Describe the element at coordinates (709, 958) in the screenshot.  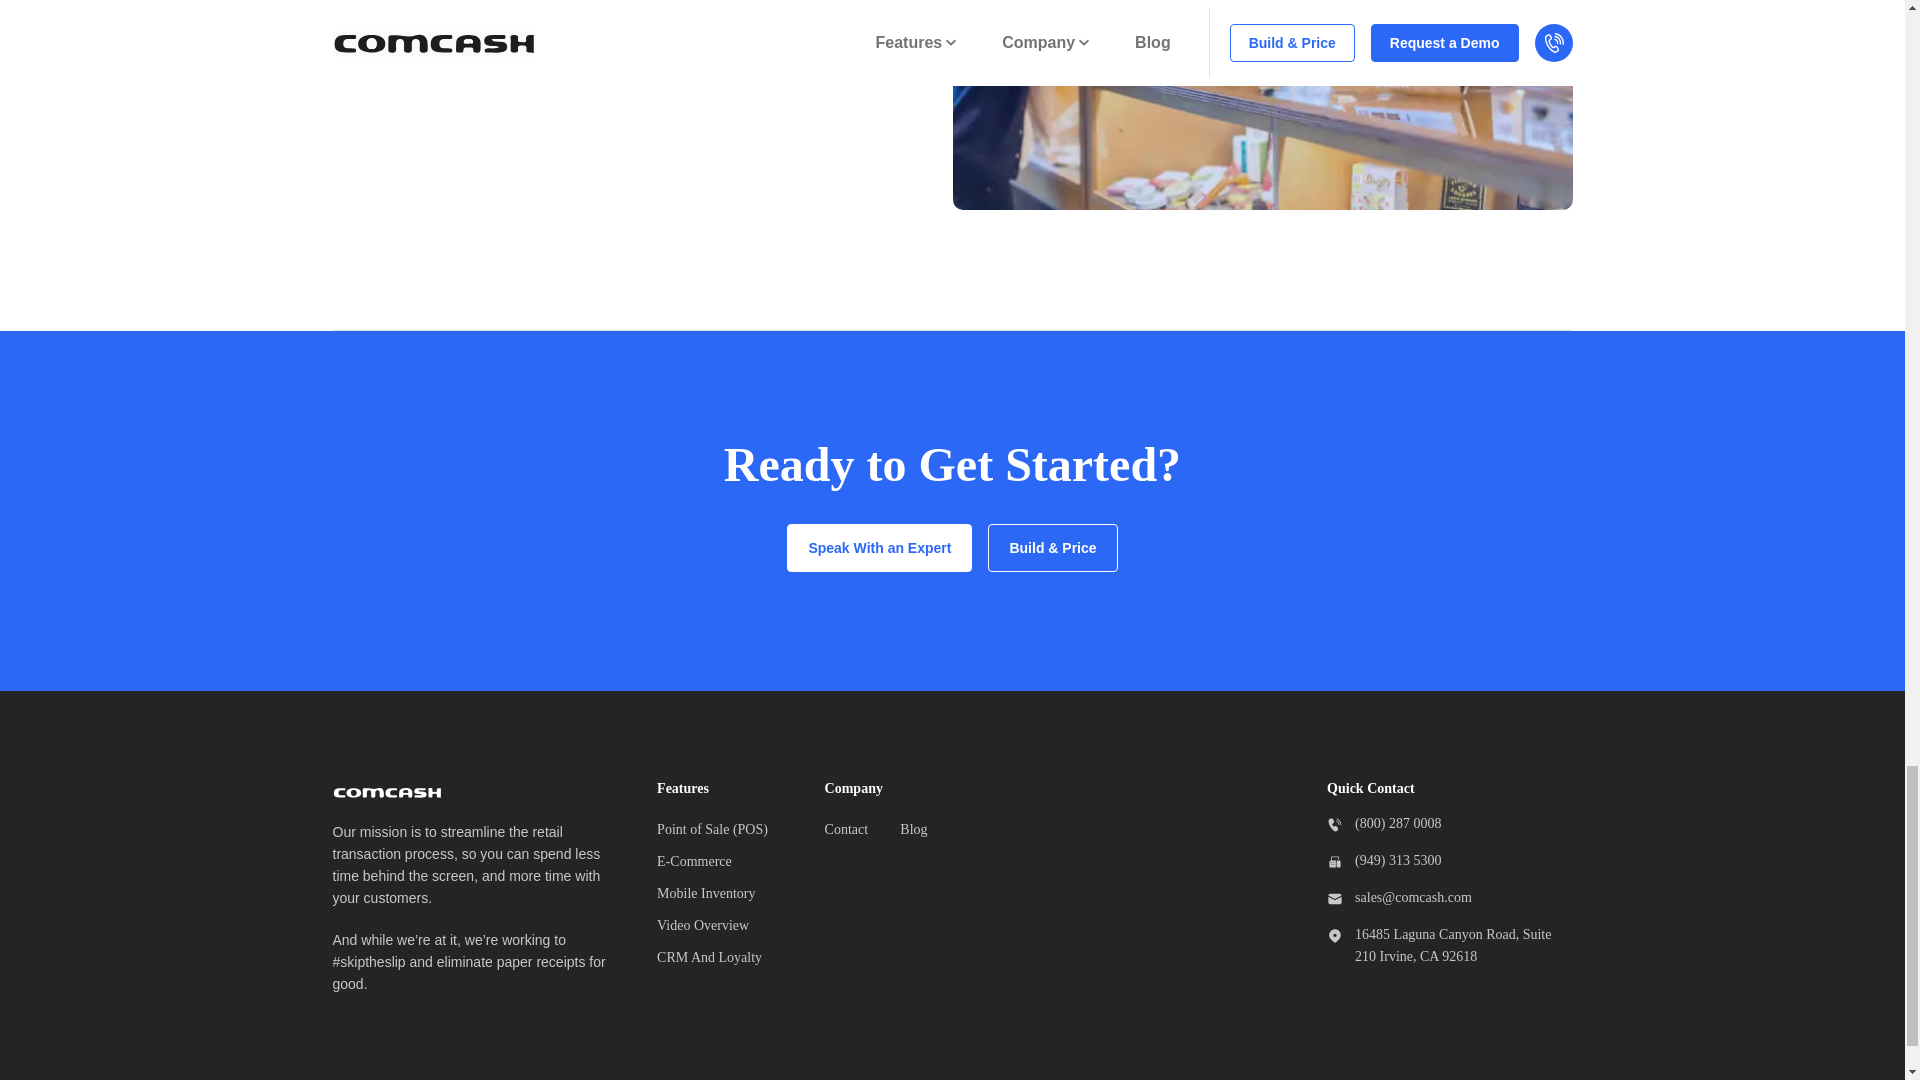
I see `CRM And Loyalty` at that location.